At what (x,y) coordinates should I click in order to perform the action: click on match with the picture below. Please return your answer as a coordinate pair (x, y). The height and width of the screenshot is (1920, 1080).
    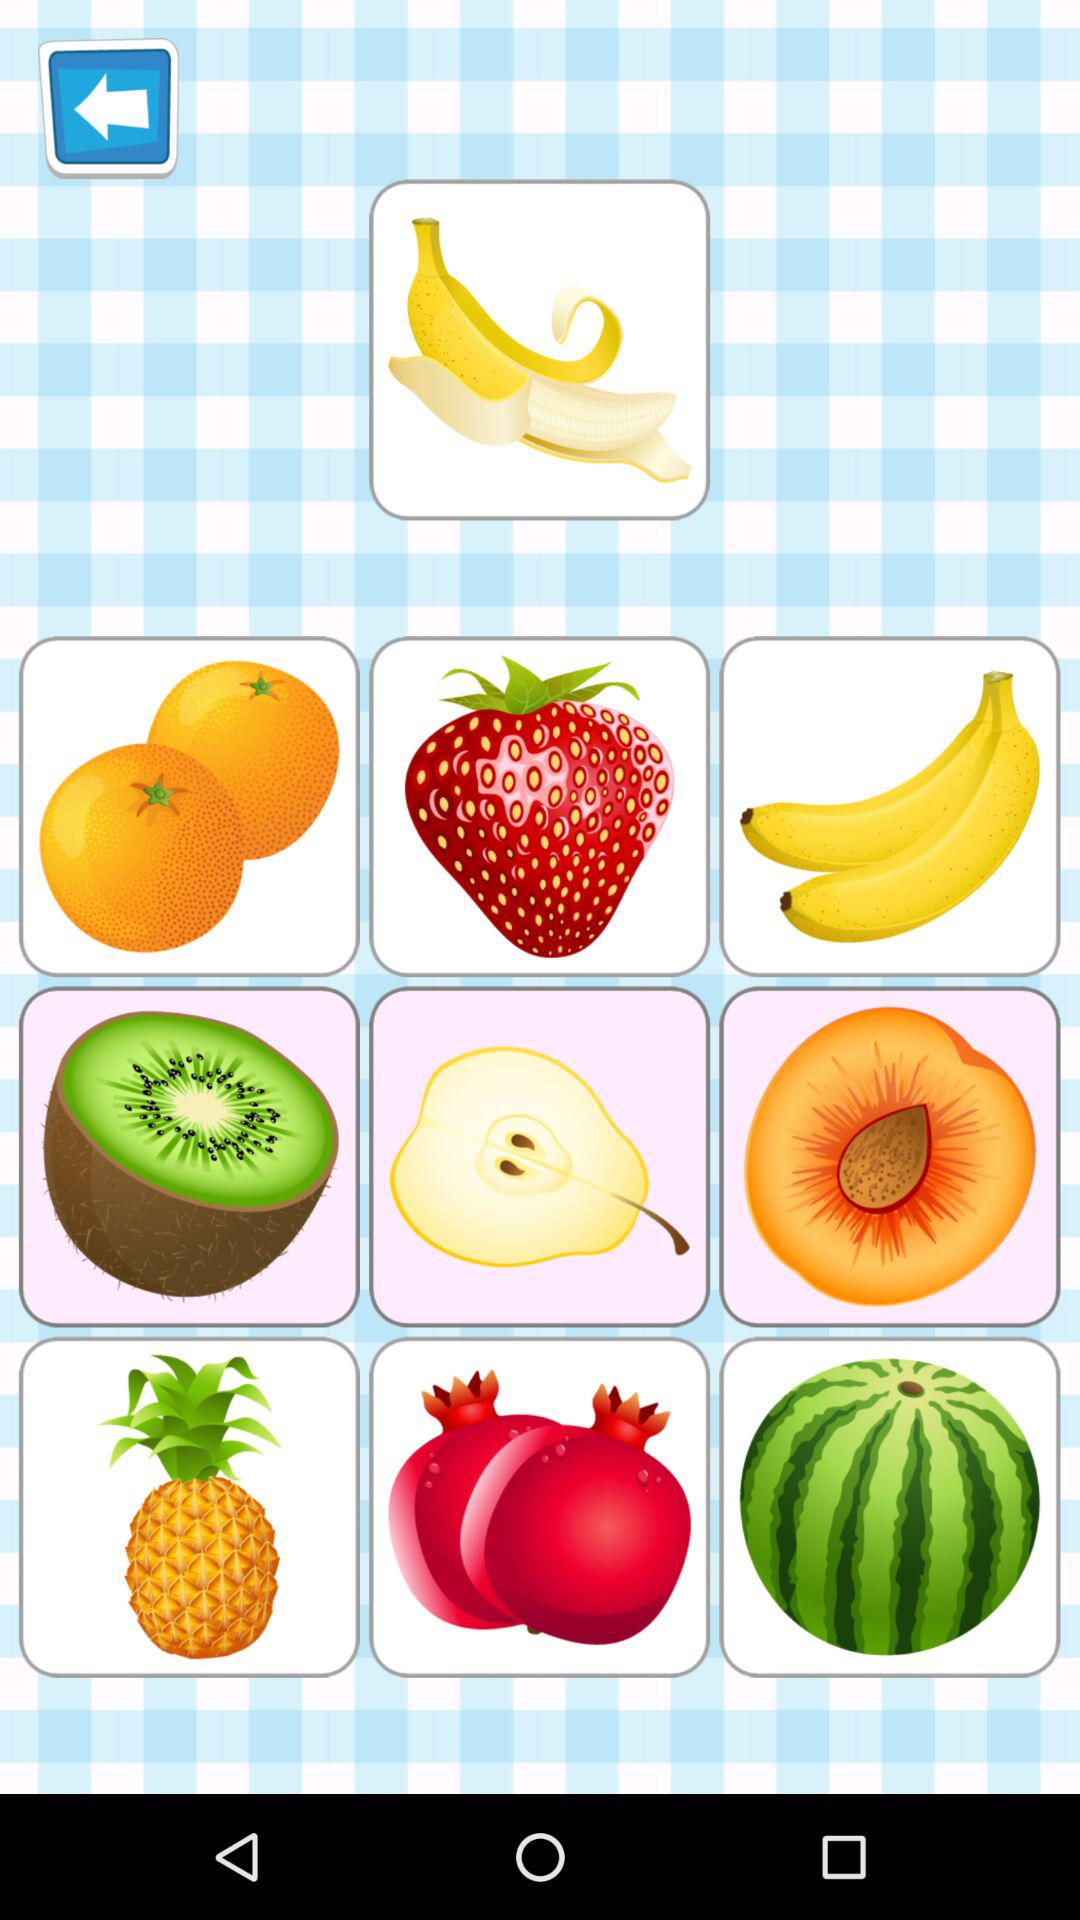
    Looking at the image, I should click on (539, 350).